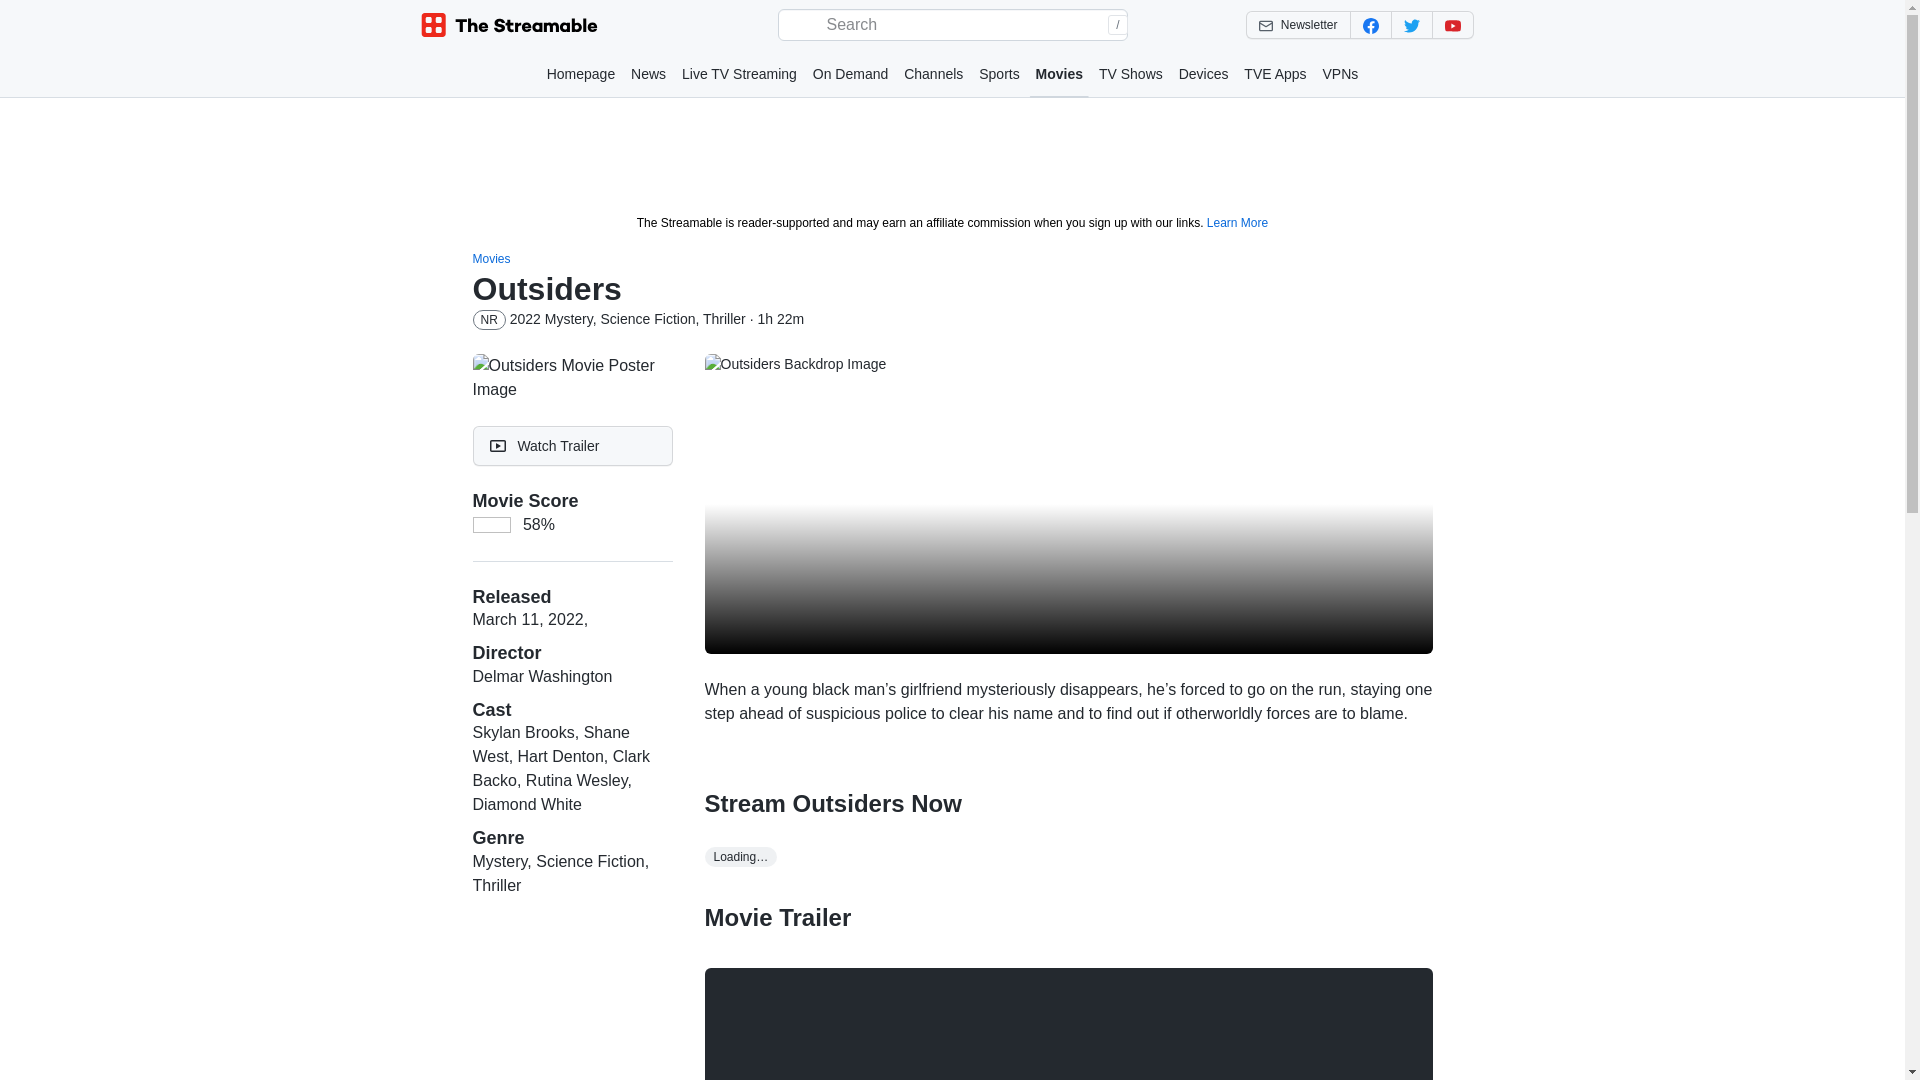  What do you see at coordinates (1298, 24) in the screenshot?
I see `Newsletter` at bounding box center [1298, 24].